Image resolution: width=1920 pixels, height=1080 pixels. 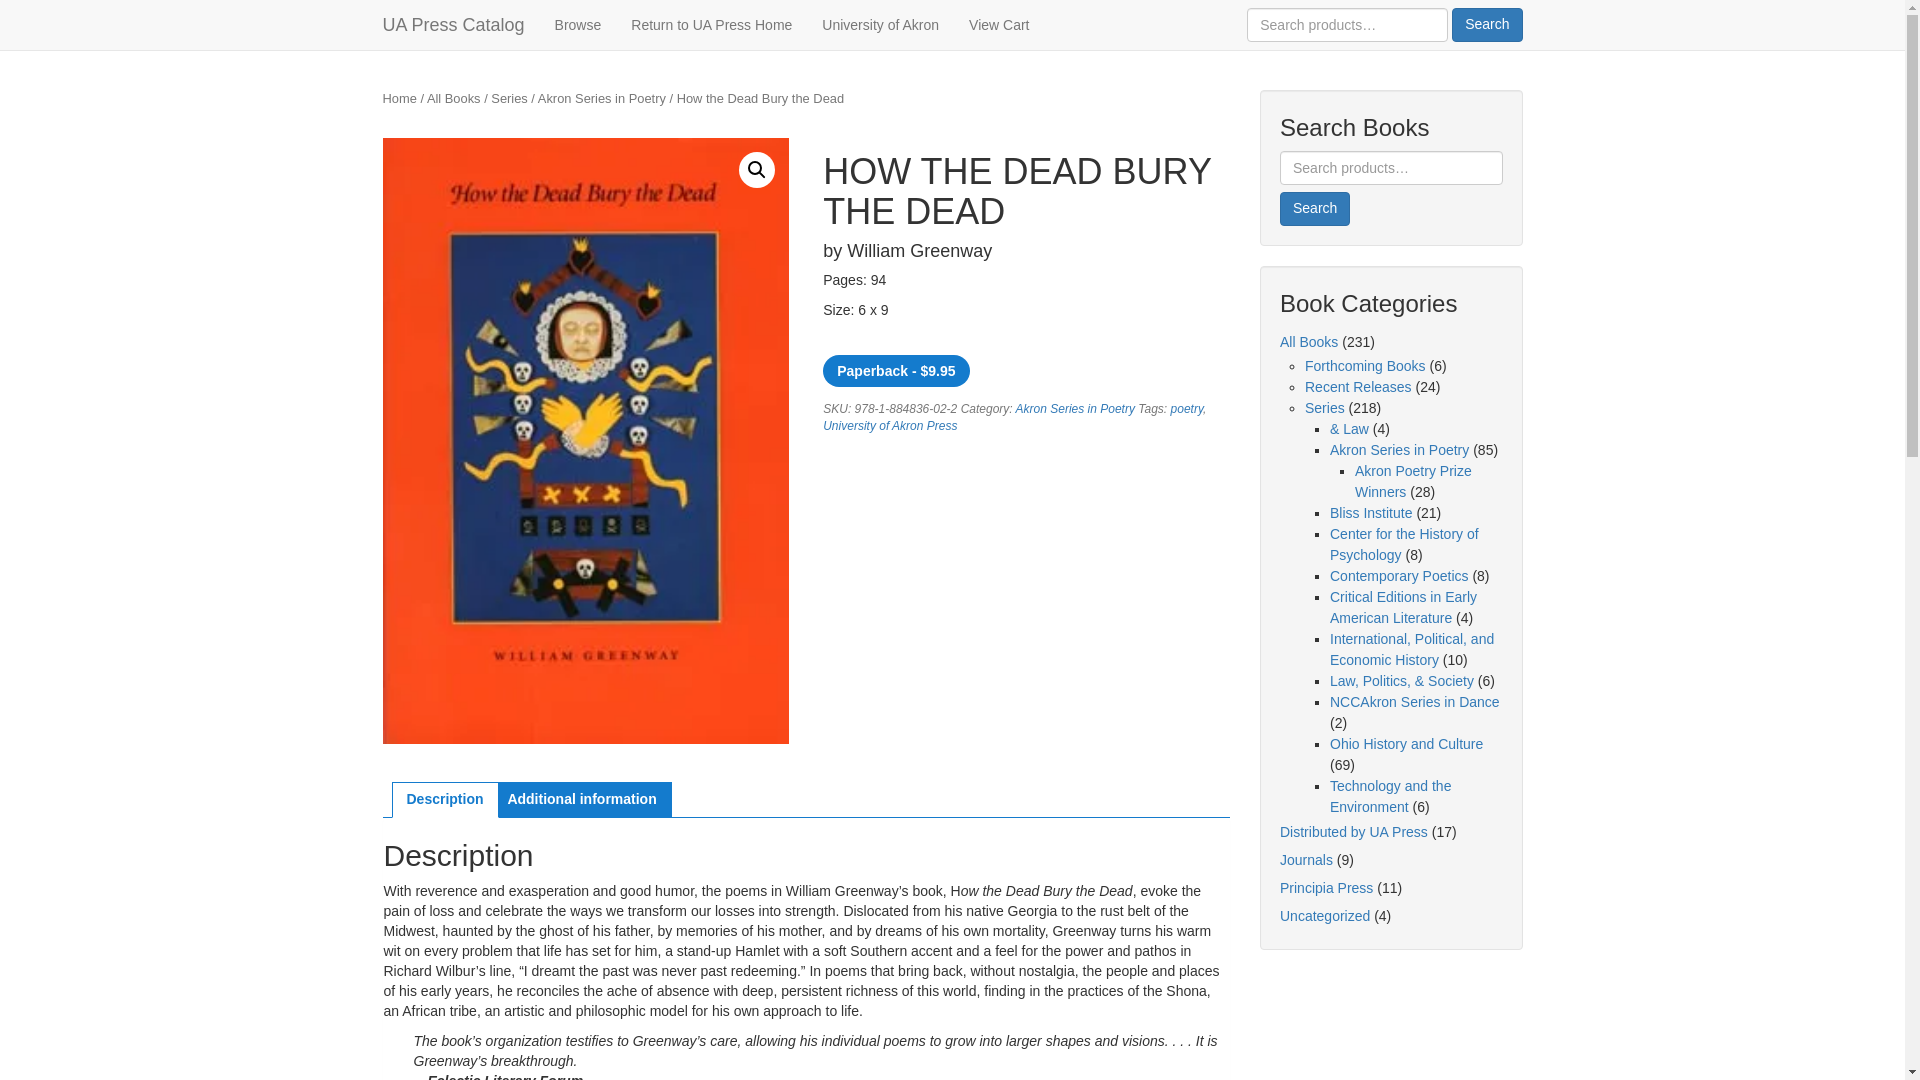 What do you see at coordinates (581, 800) in the screenshot?
I see `Additional information` at bounding box center [581, 800].